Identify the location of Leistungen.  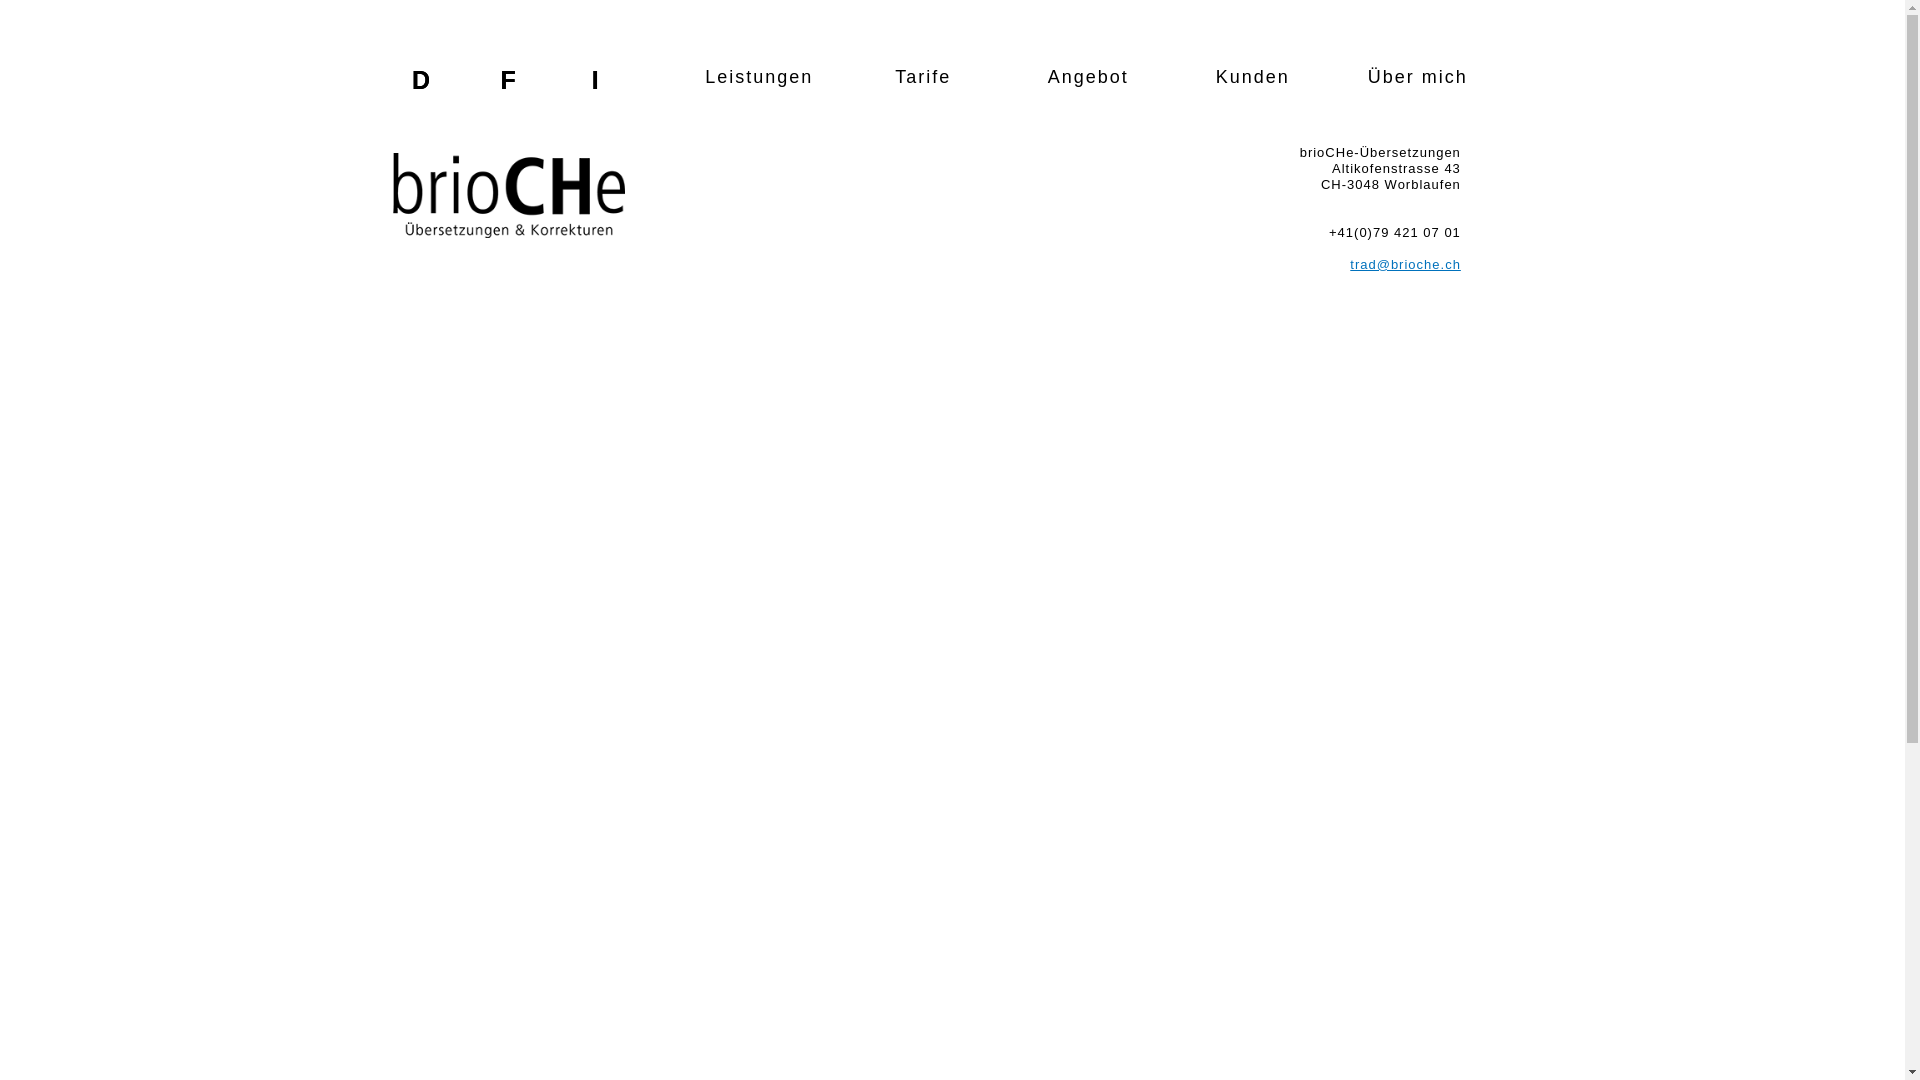
(760, 77).